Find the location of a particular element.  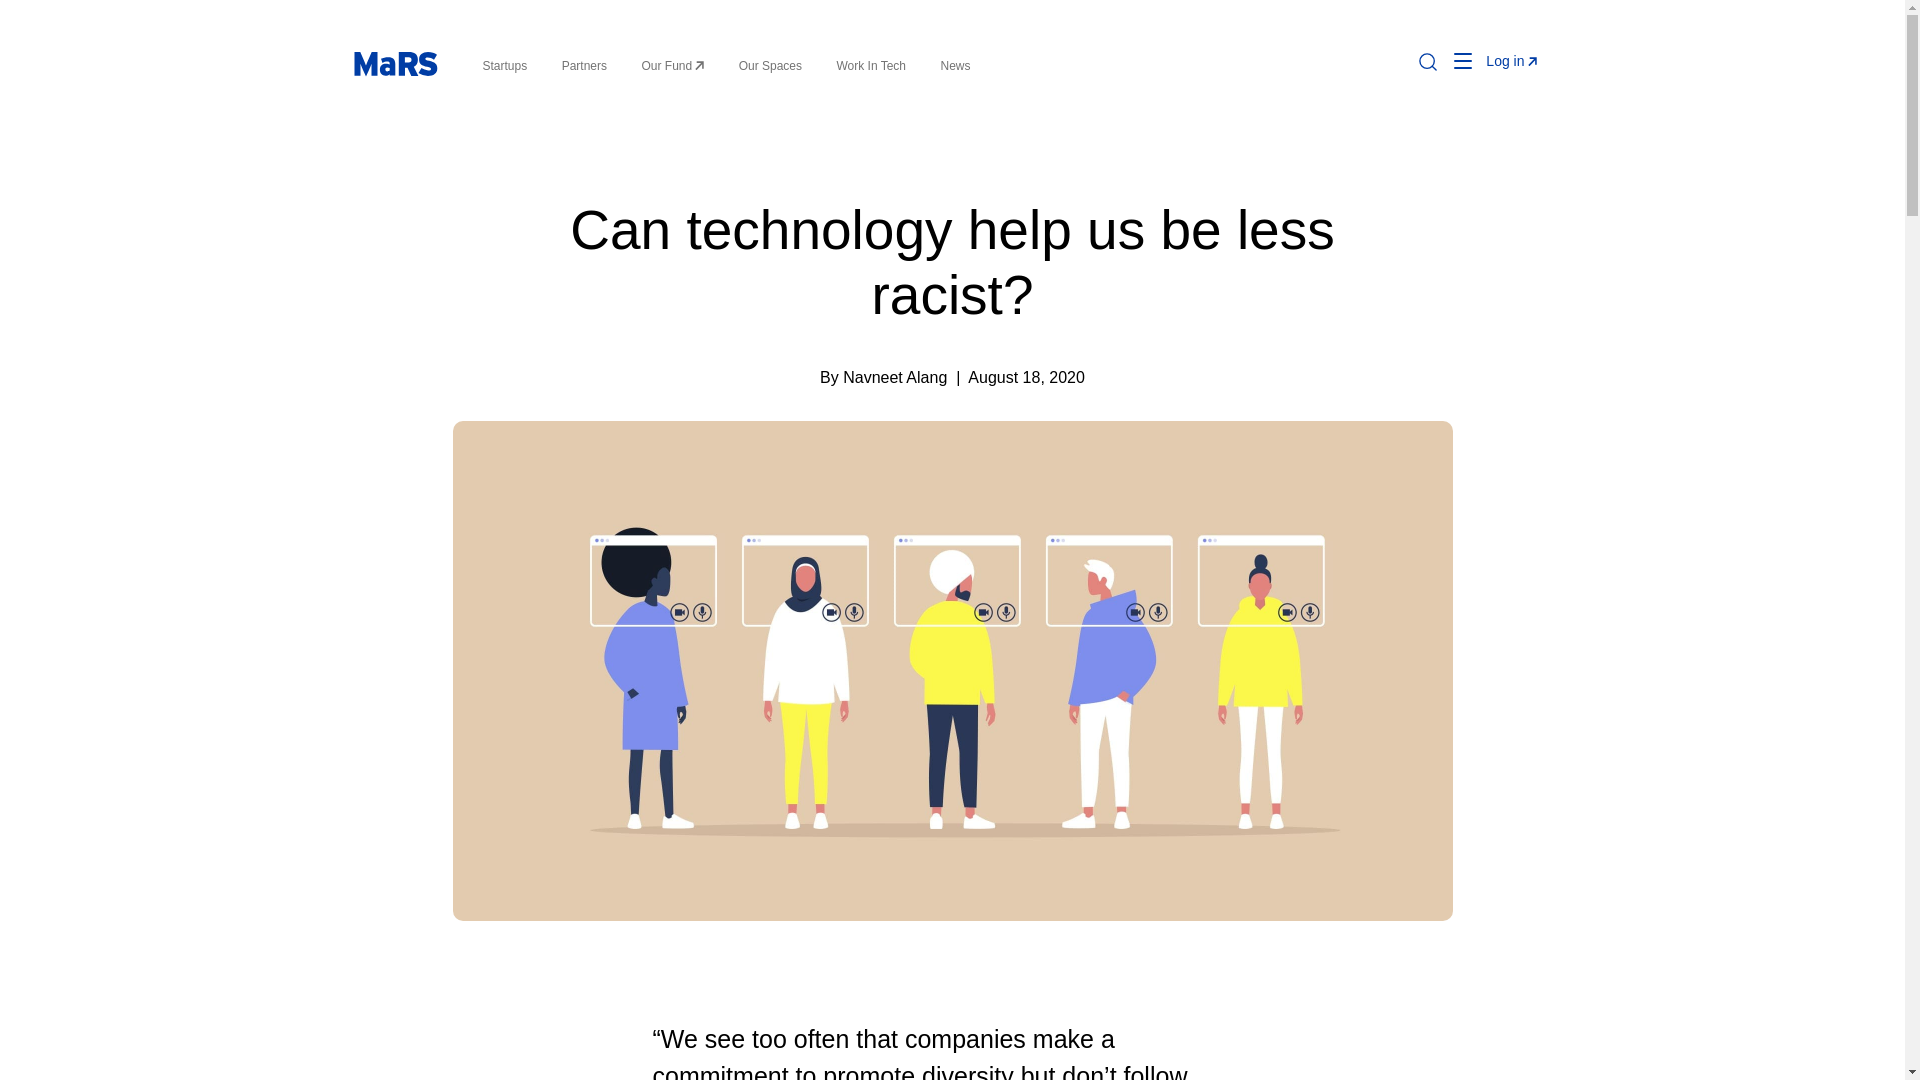

Log in is located at coordinates (1511, 60).